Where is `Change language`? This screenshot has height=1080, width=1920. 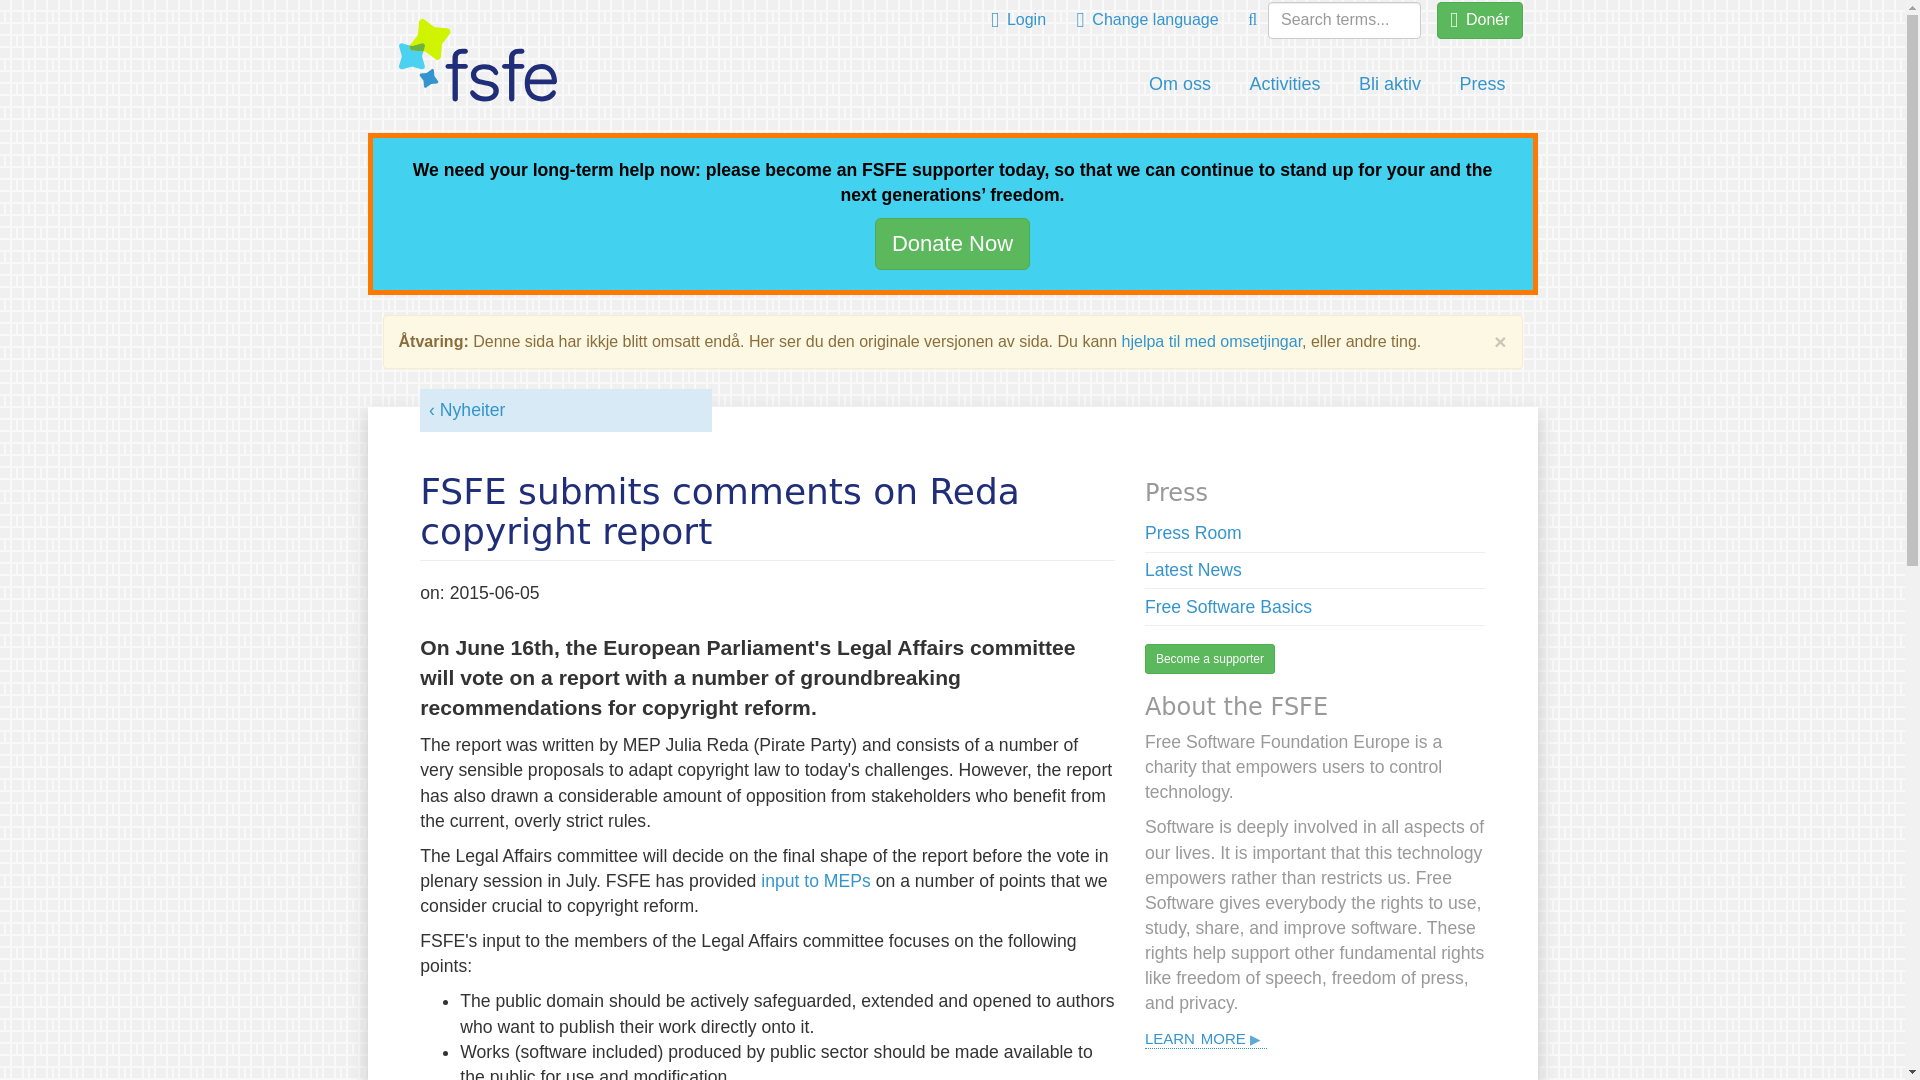 Change language is located at coordinates (1148, 20).